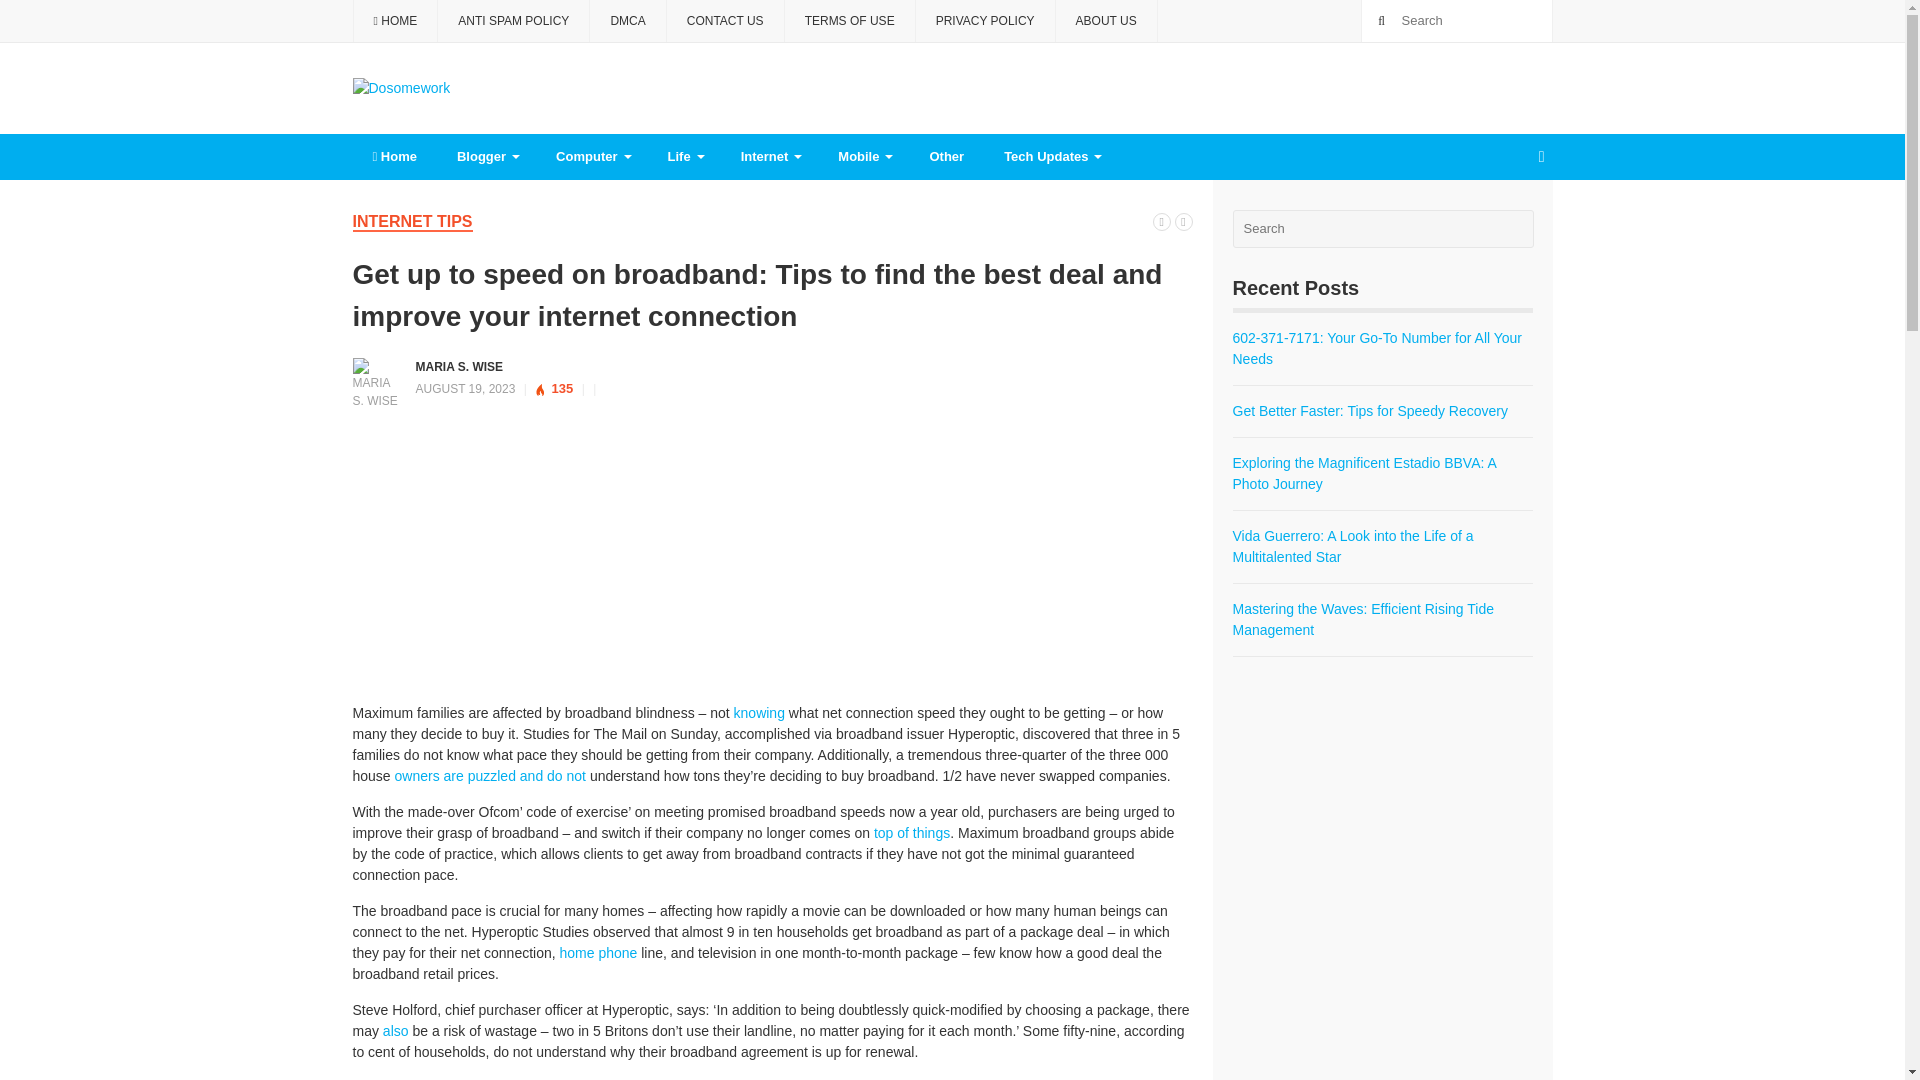  What do you see at coordinates (394, 21) in the screenshot?
I see `HOME` at bounding box center [394, 21].